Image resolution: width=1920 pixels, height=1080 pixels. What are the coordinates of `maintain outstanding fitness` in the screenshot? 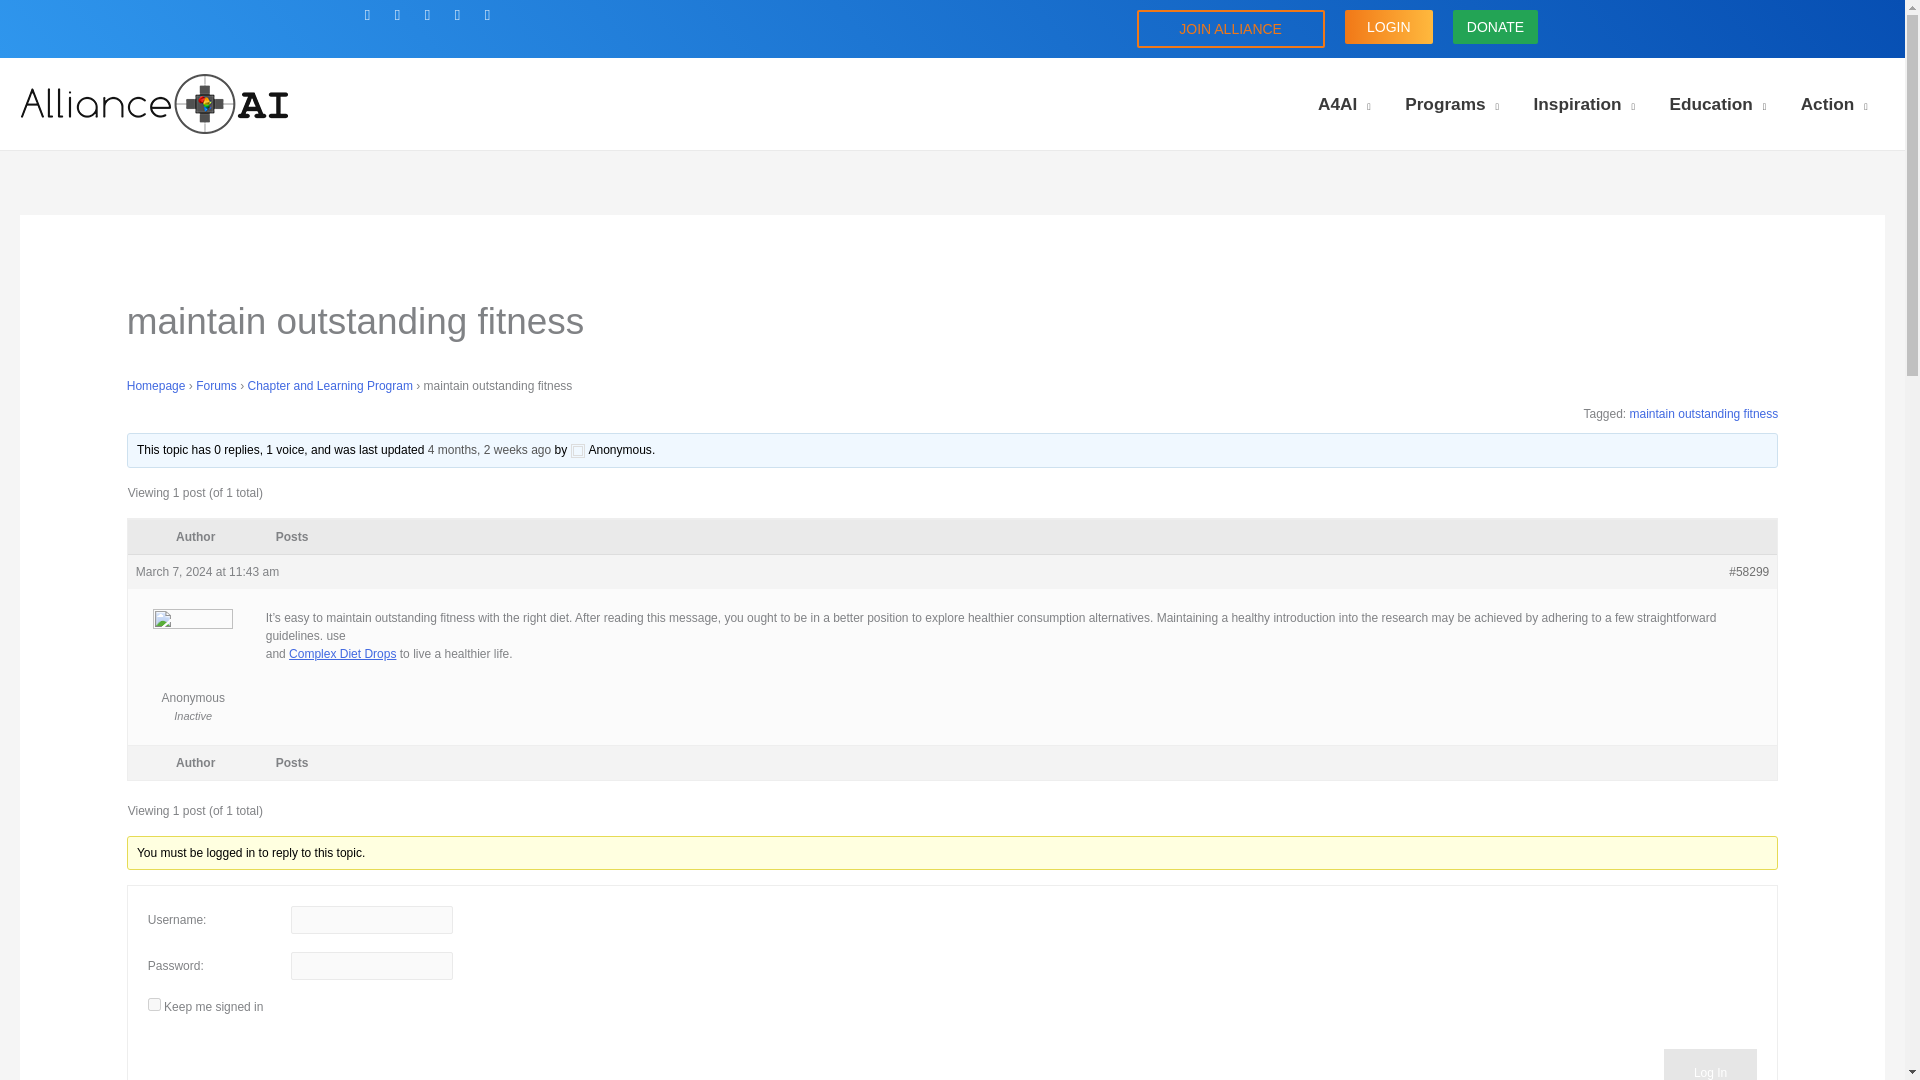 It's located at (490, 449).